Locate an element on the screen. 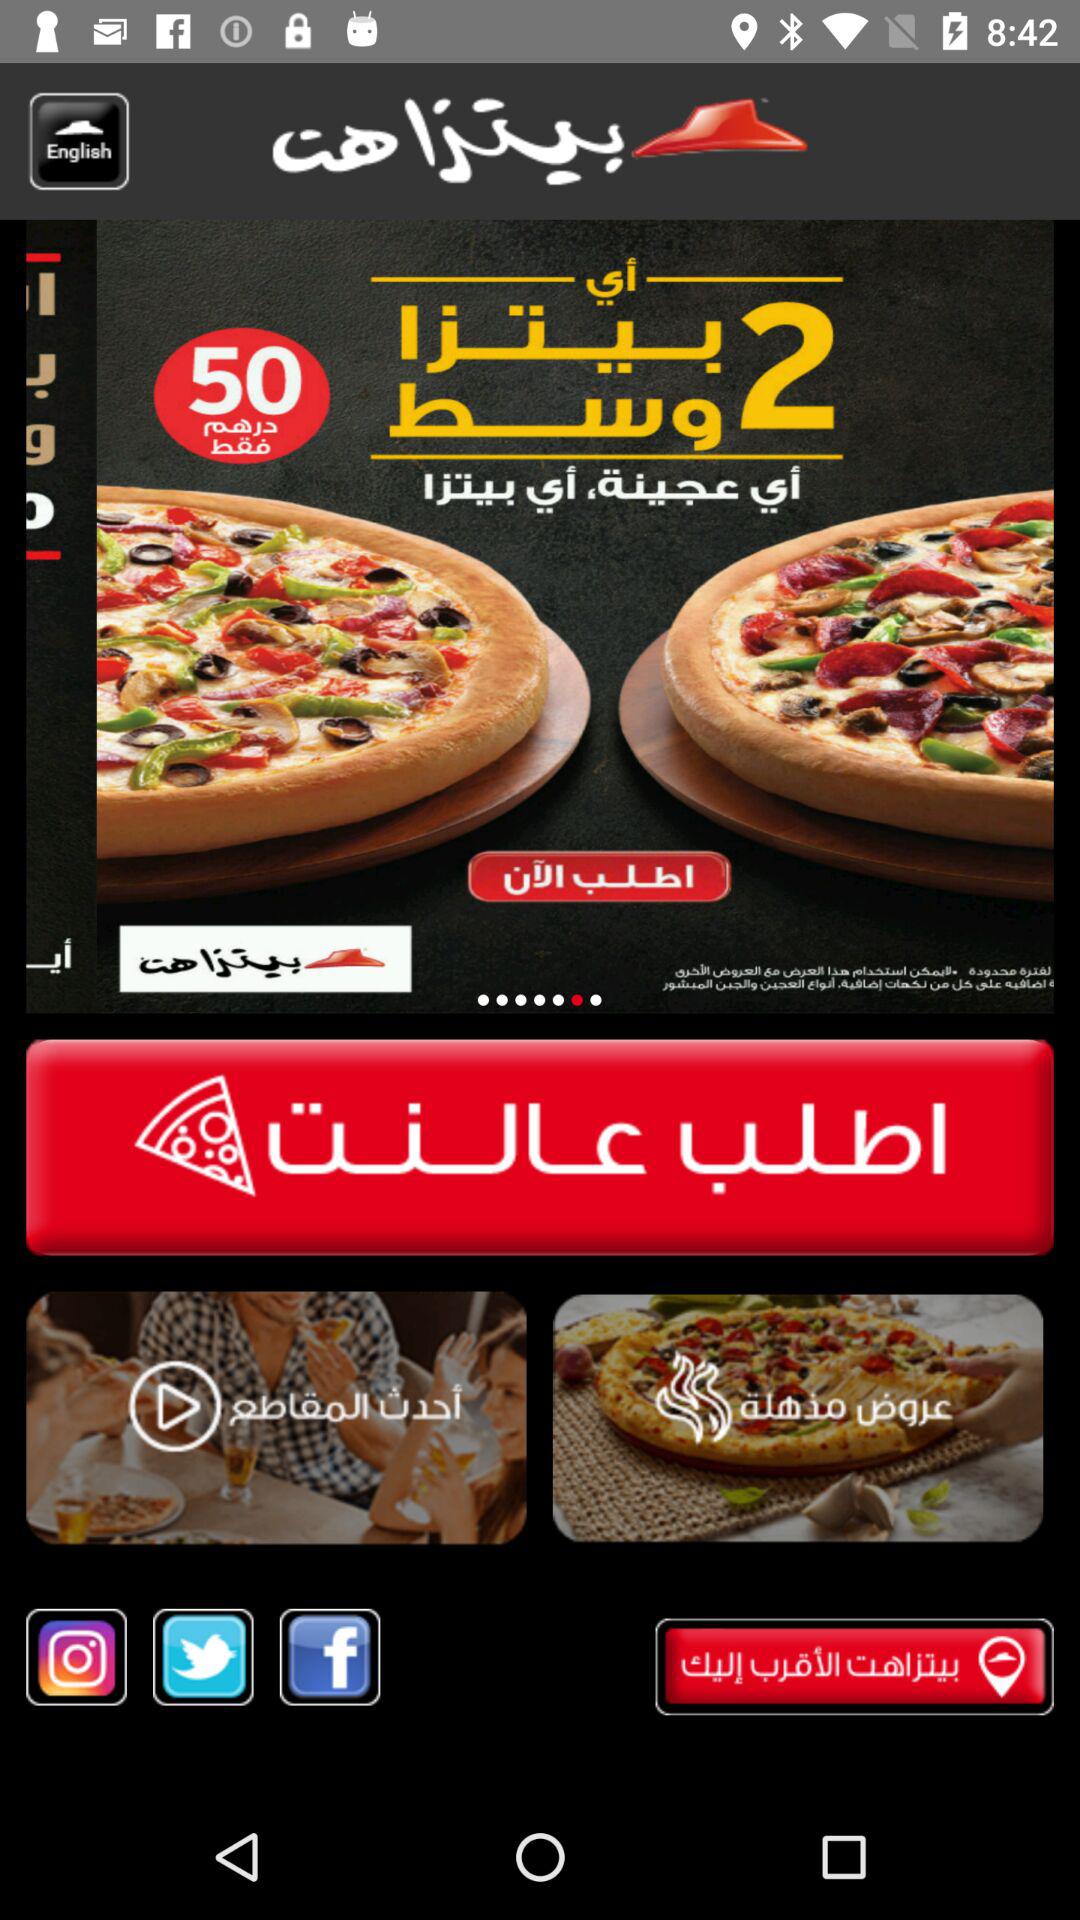  click to exploe alib lo hpaic is located at coordinates (798, 1418).